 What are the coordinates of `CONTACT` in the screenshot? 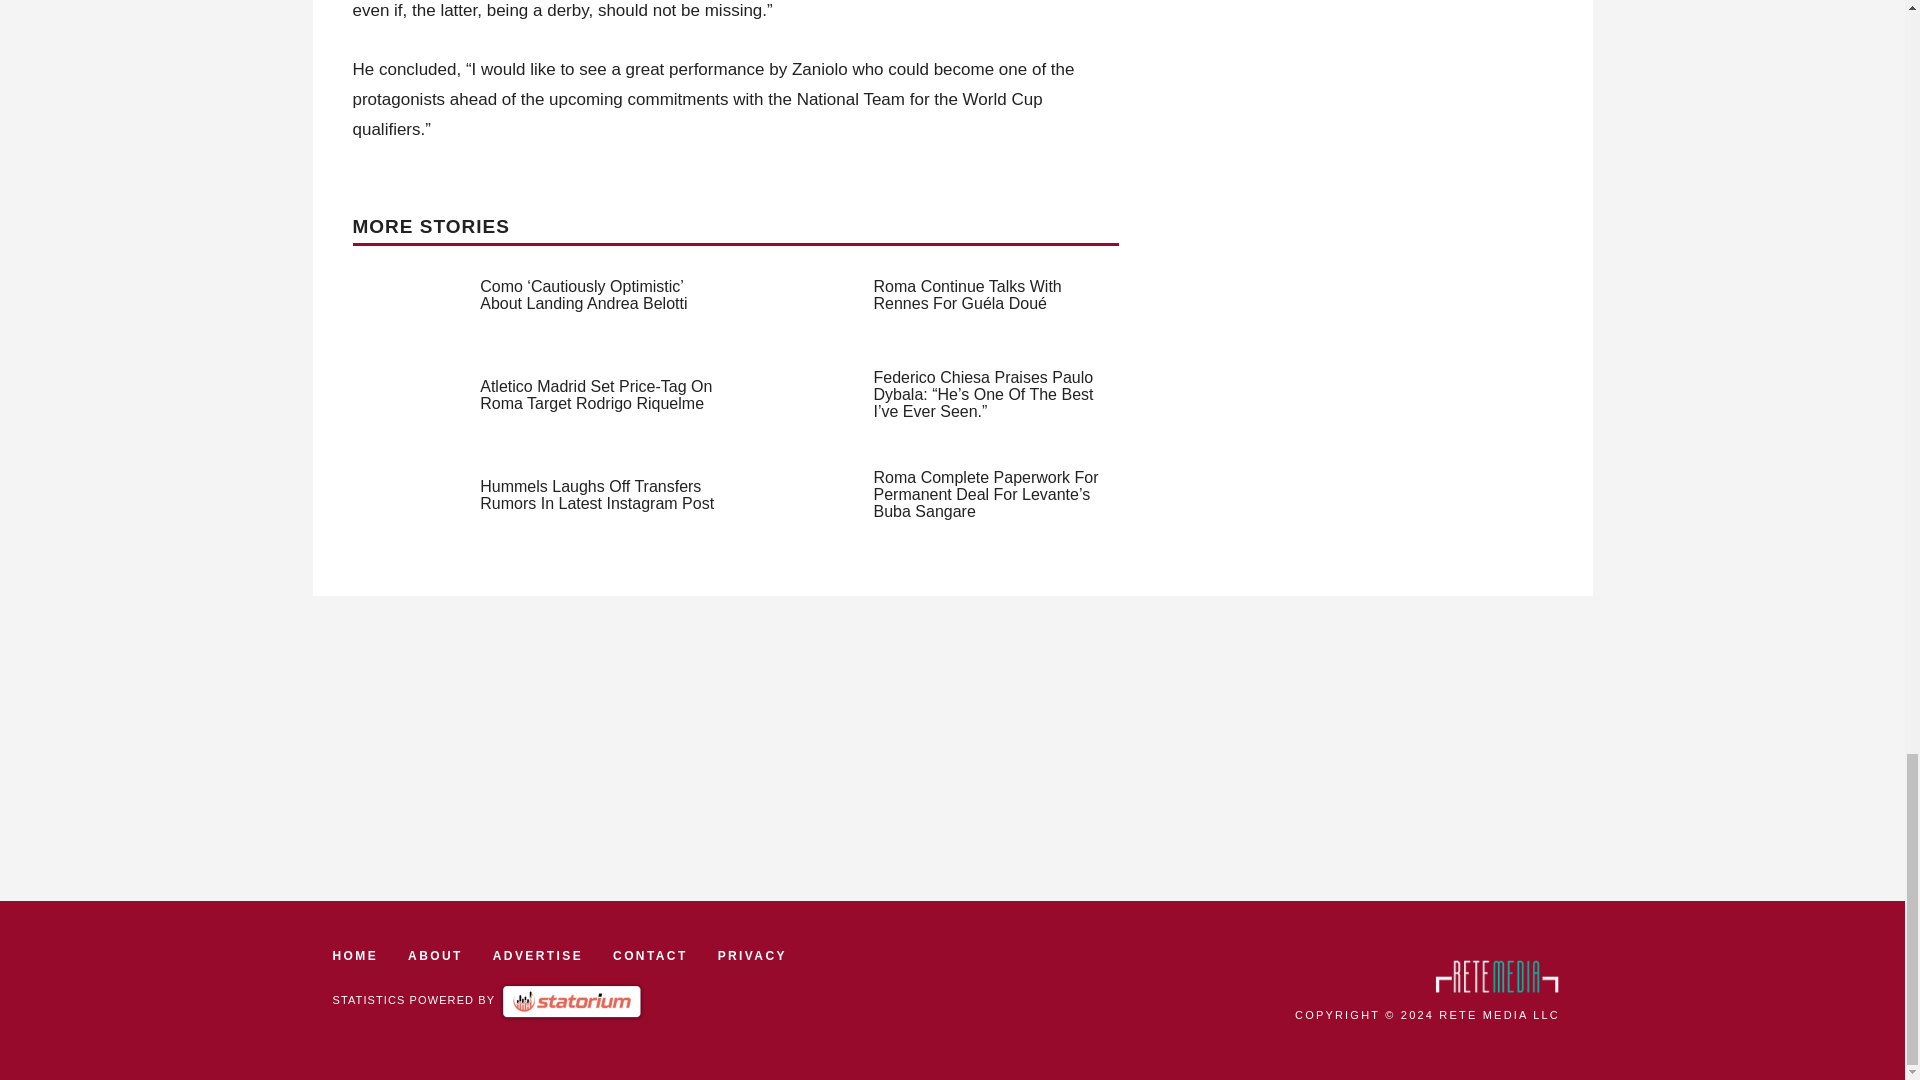 It's located at (650, 956).